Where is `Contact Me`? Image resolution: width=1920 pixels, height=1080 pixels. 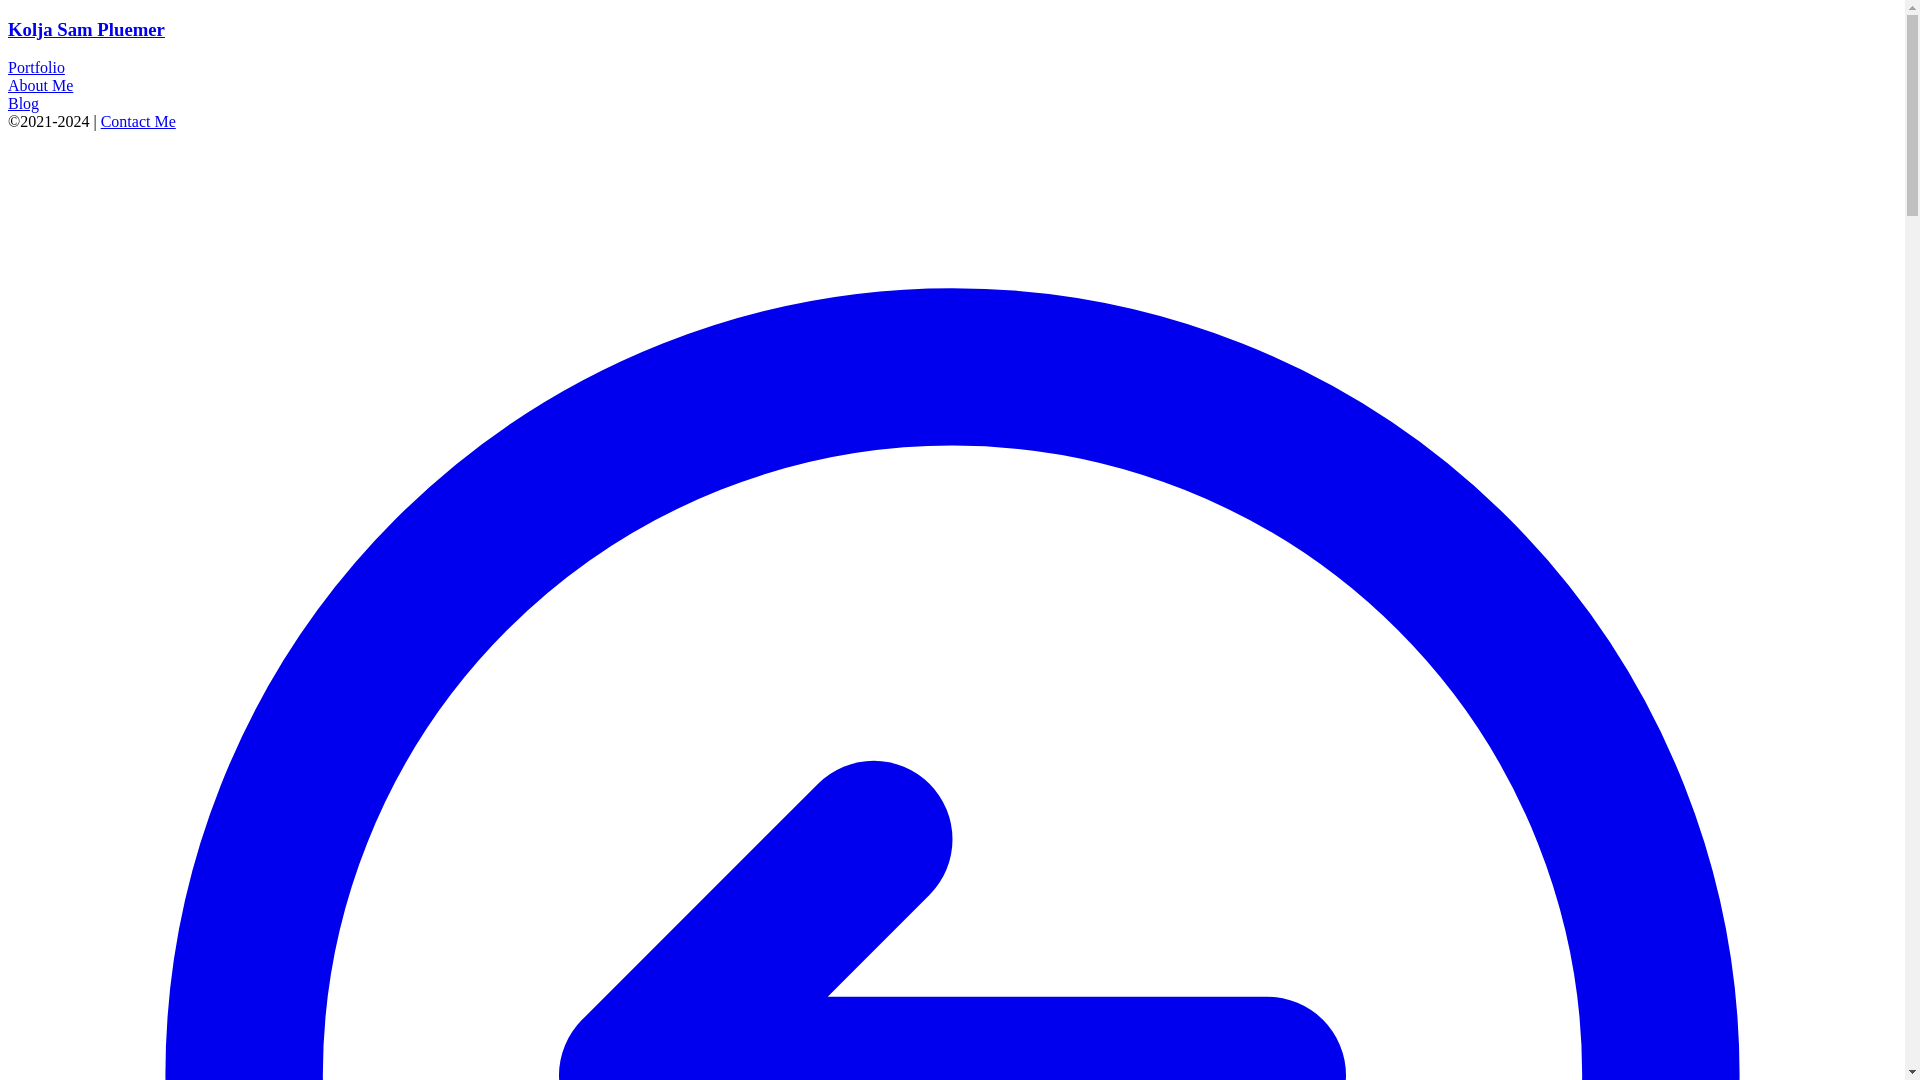 Contact Me is located at coordinates (138, 121).